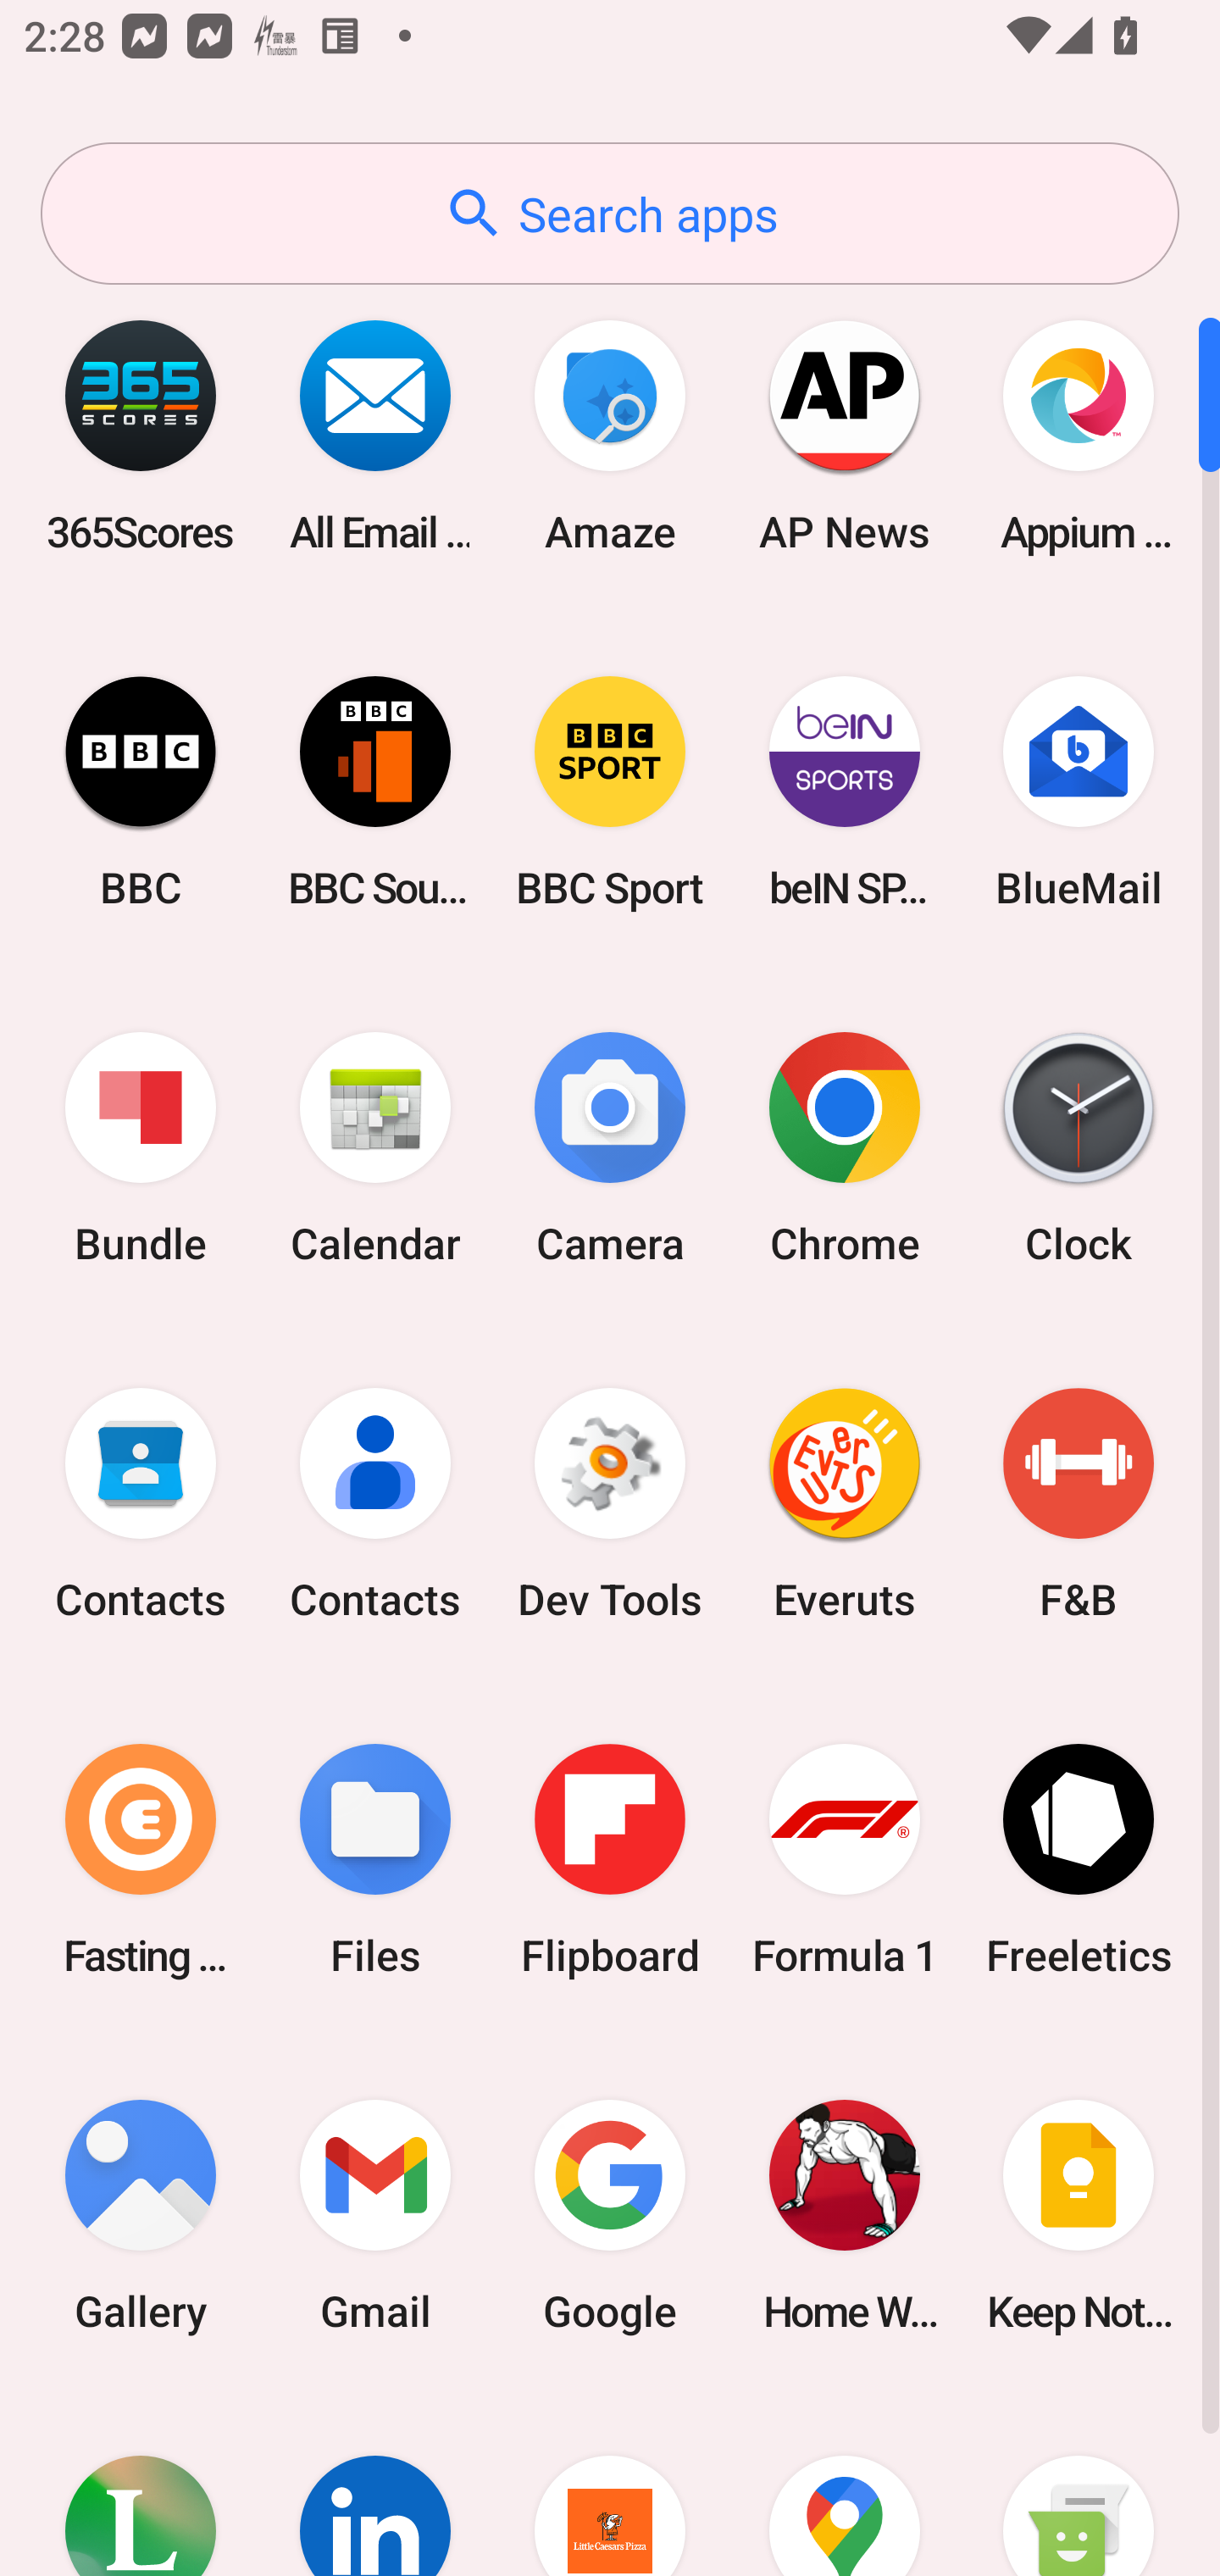  What do you see at coordinates (844, 2215) in the screenshot?
I see `Home Workout` at bounding box center [844, 2215].